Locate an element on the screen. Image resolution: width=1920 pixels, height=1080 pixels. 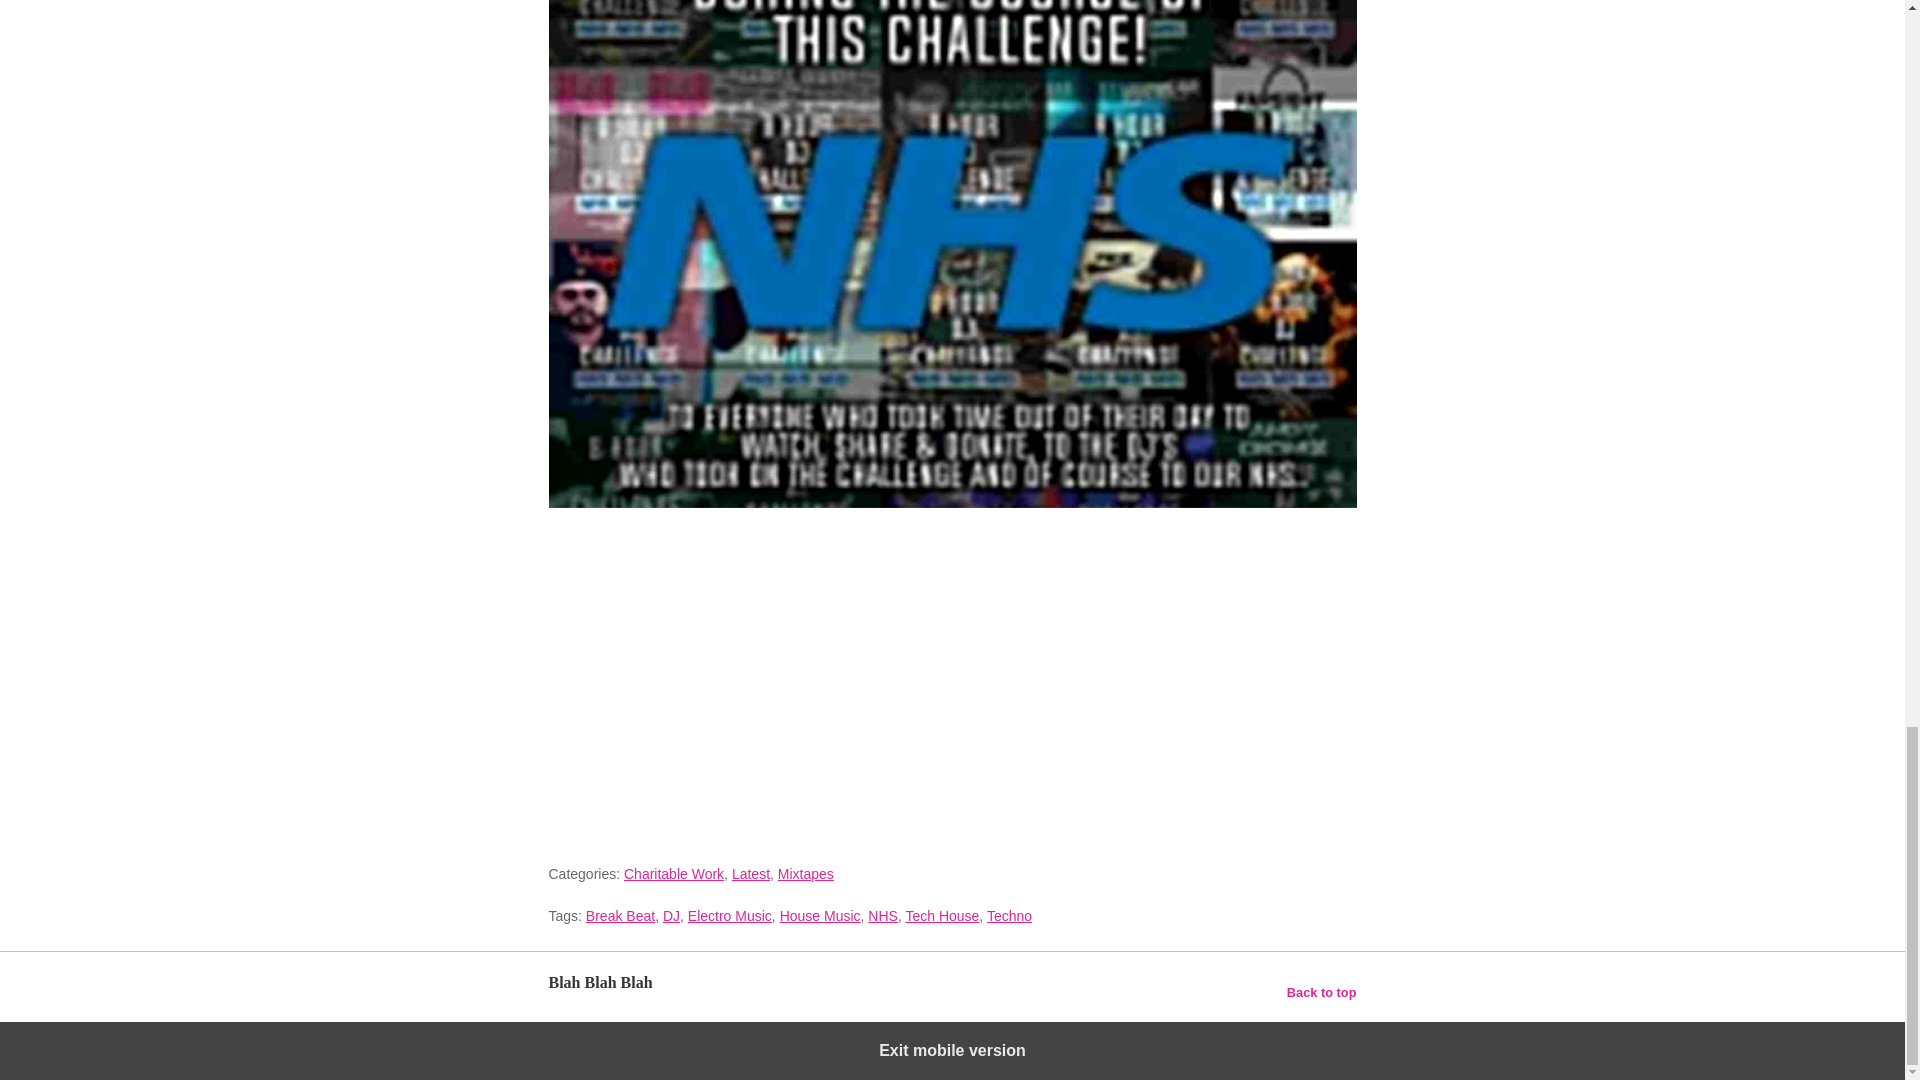
Electro Music is located at coordinates (729, 916).